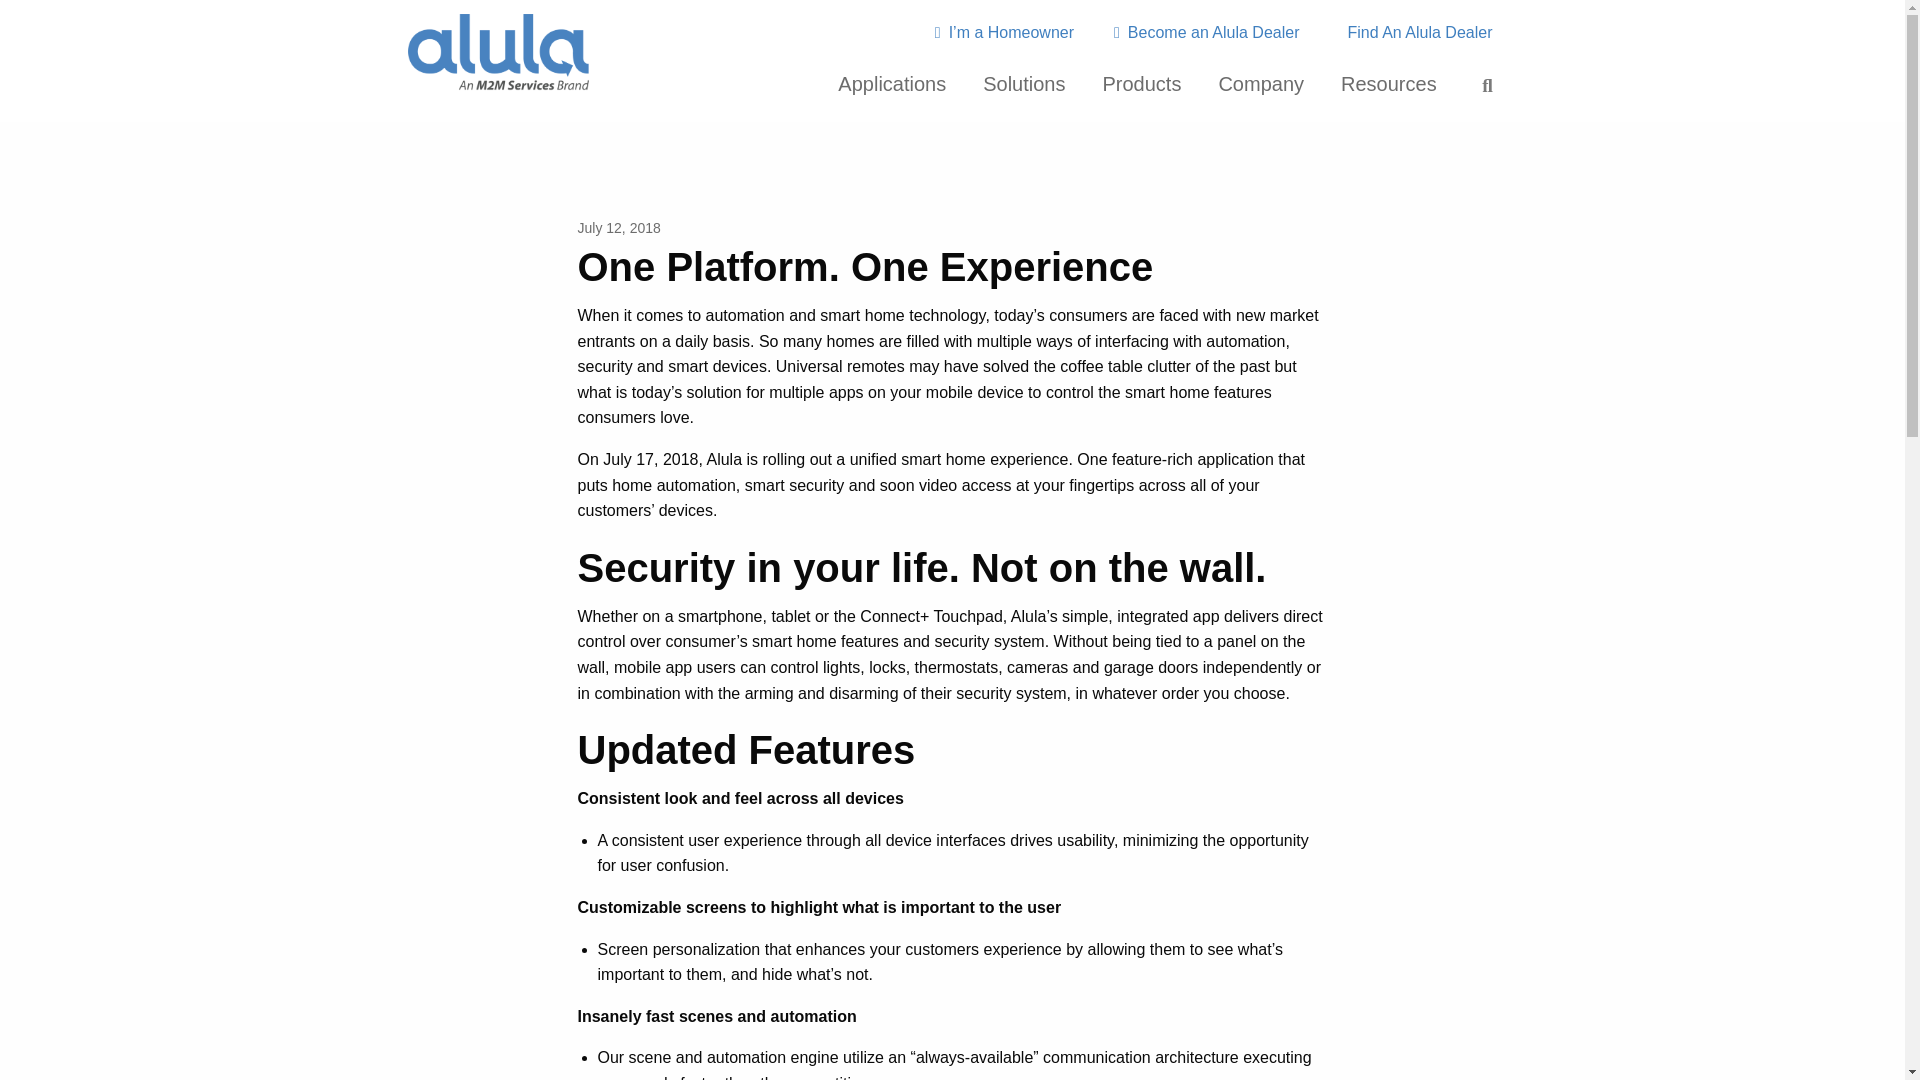 The height and width of the screenshot is (1080, 1920). Describe the element at coordinates (1416, 32) in the screenshot. I see `Find An Alula Dealer` at that location.